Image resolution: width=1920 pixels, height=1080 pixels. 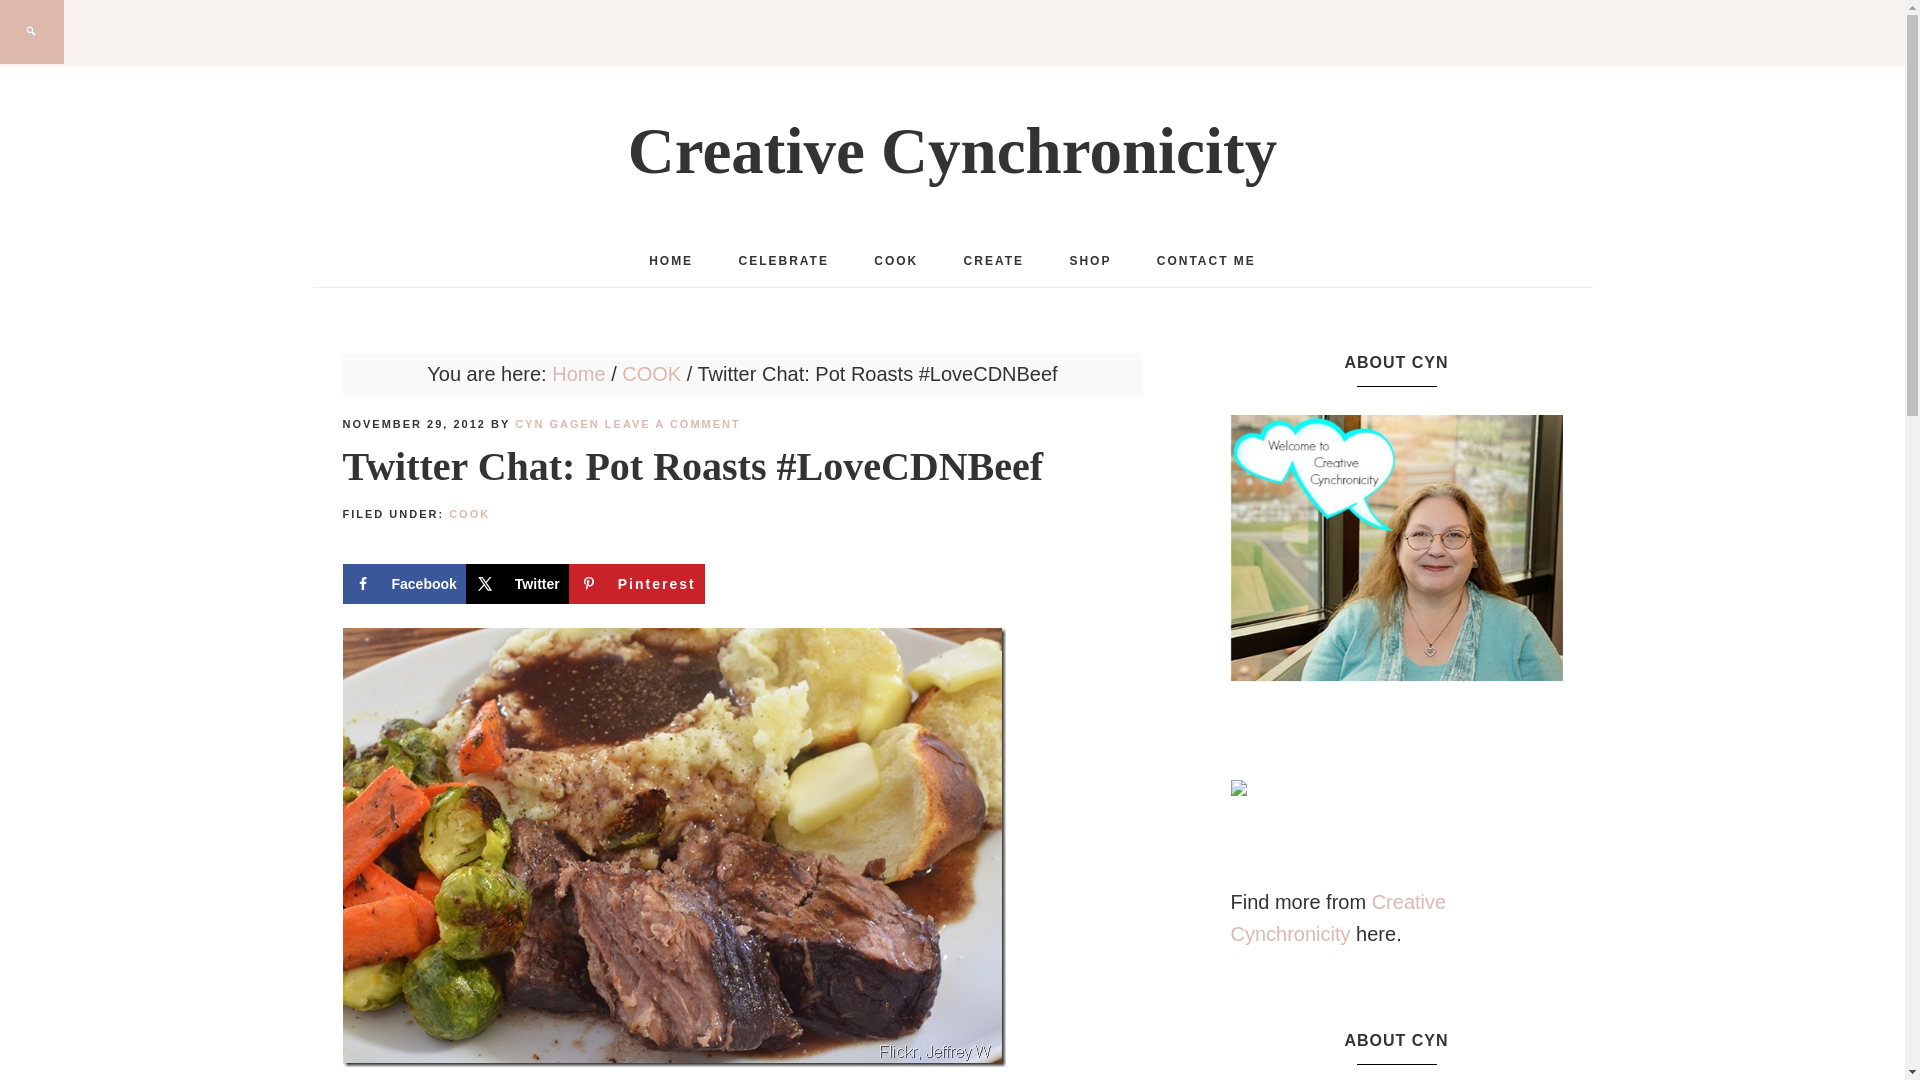 I want to click on Creative Cynchronicity, so click(x=952, y=150).